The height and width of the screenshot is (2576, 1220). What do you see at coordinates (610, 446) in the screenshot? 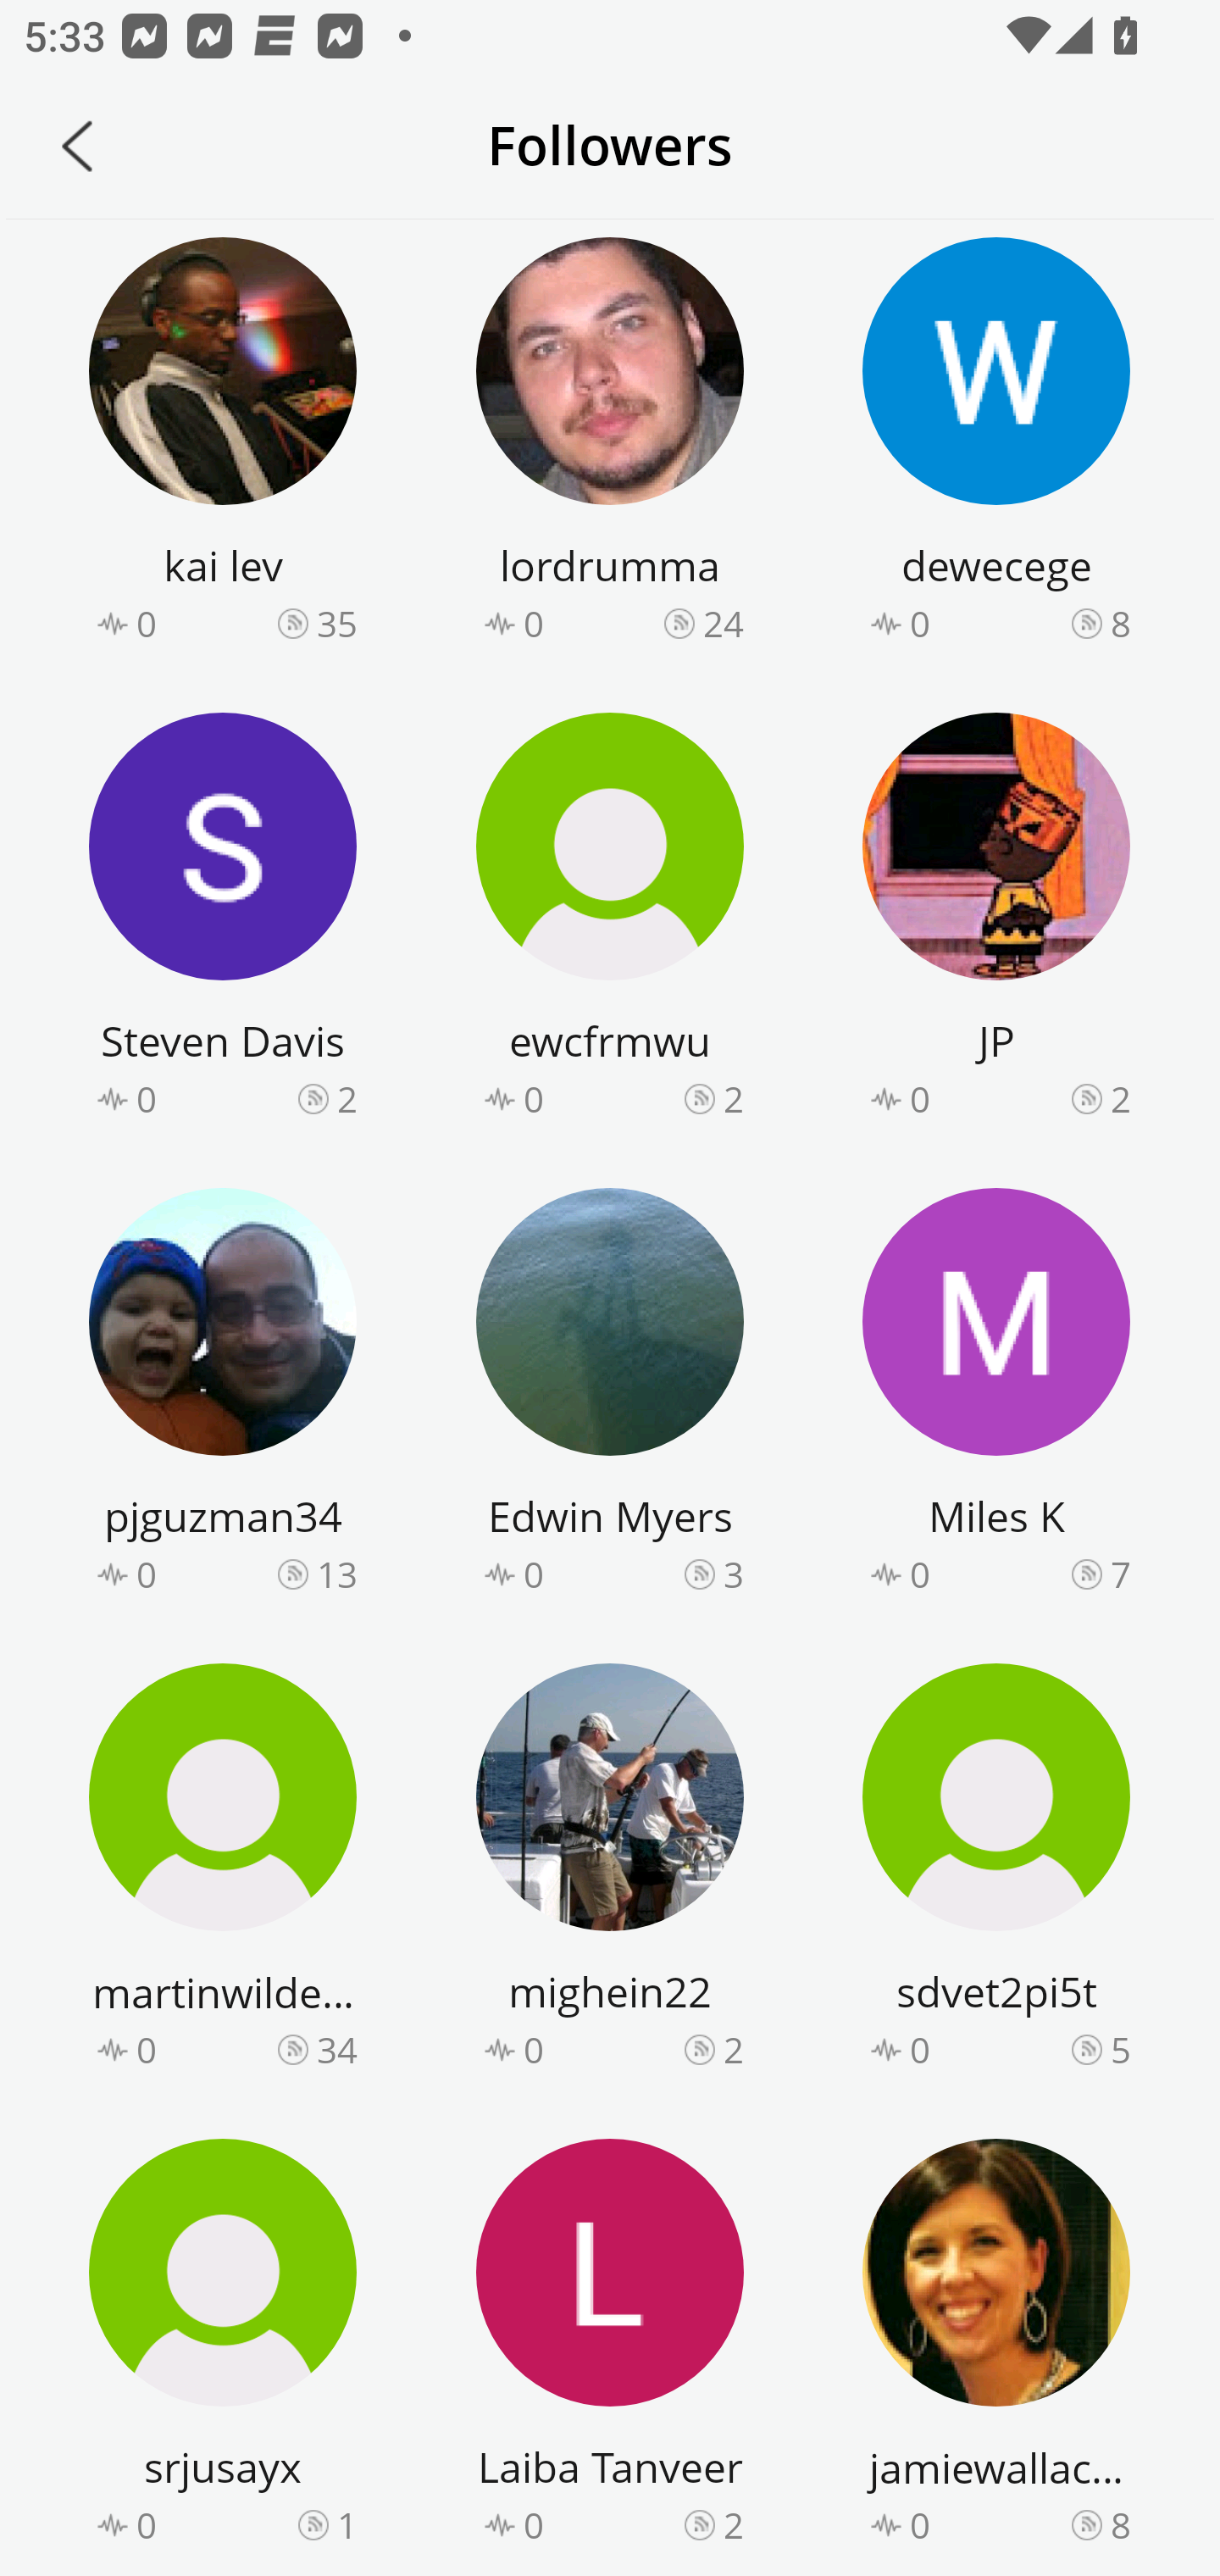
I see `lordrumma 0 24` at bounding box center [610, 446].